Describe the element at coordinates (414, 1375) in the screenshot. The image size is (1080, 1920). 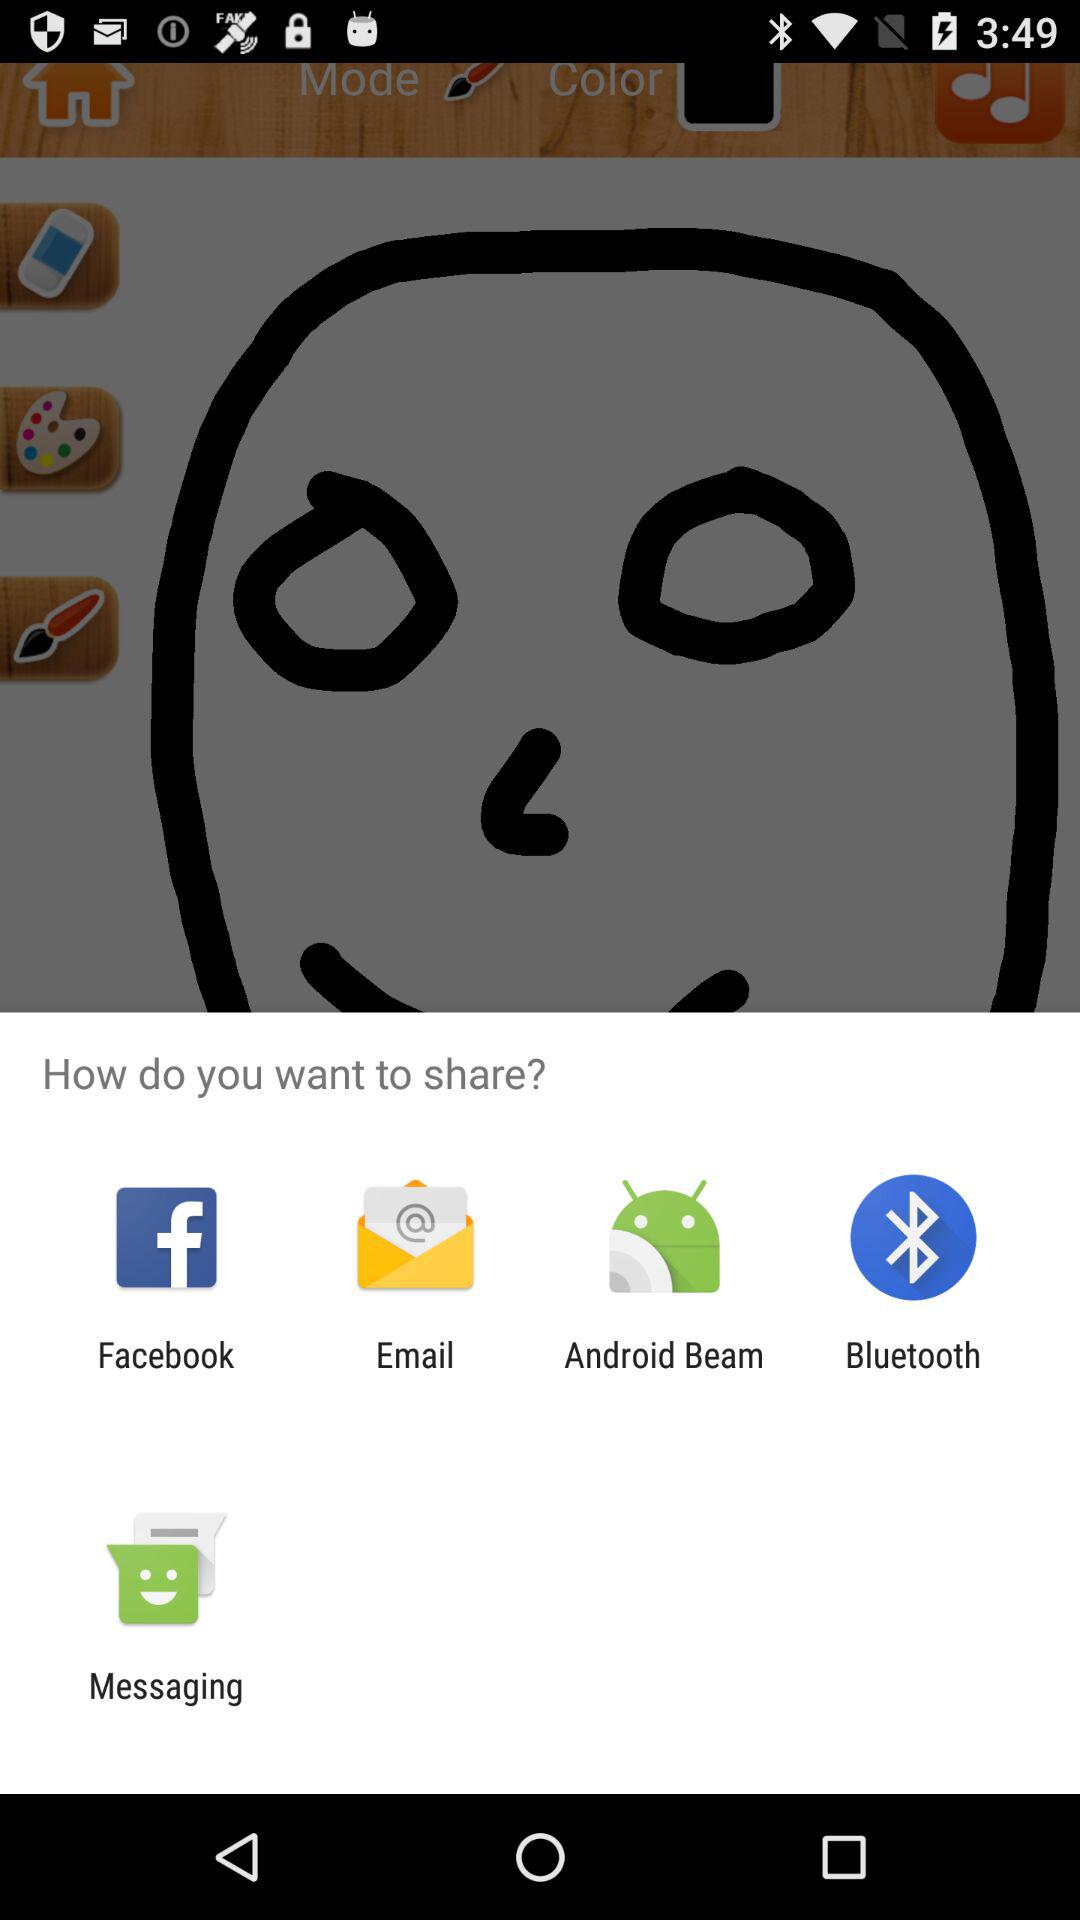
I see `select item to the left of the android beam item` at that location.